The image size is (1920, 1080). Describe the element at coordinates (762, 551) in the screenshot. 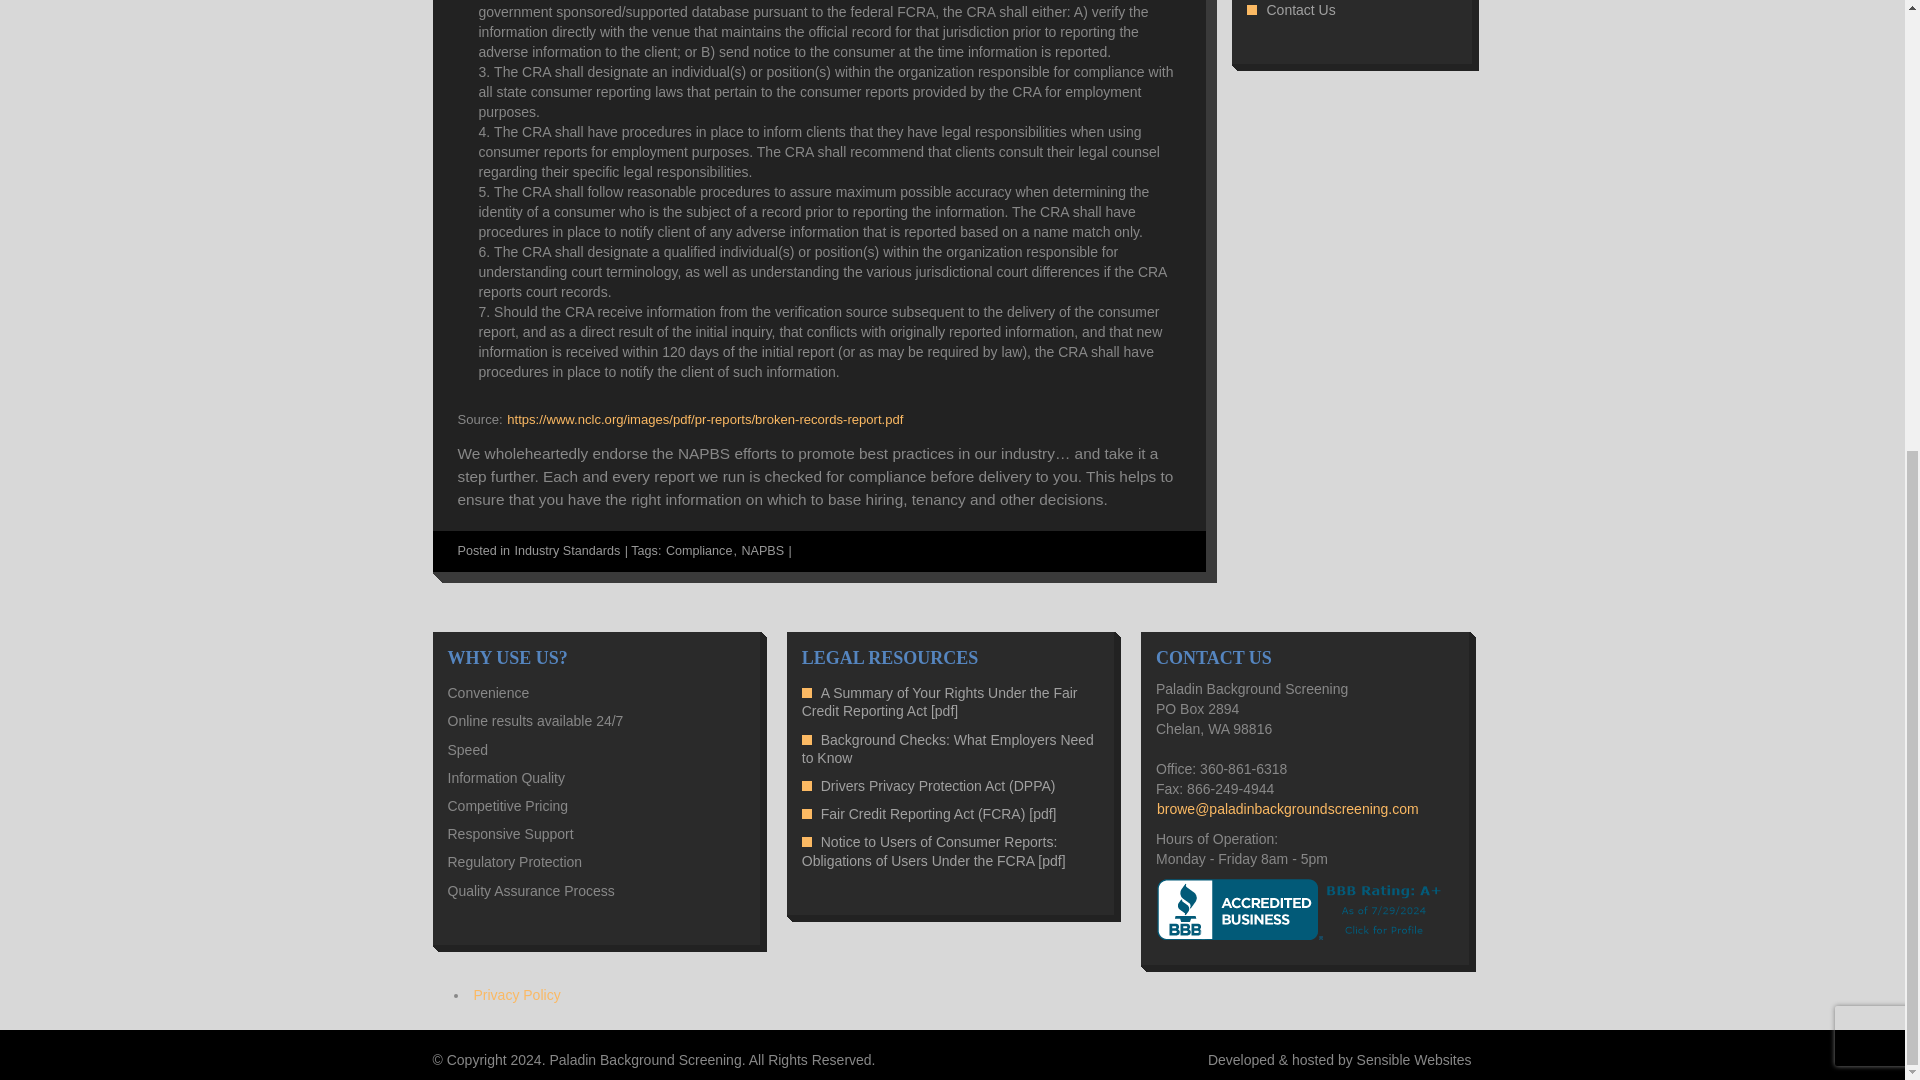

I see `NAPBS` at that location.